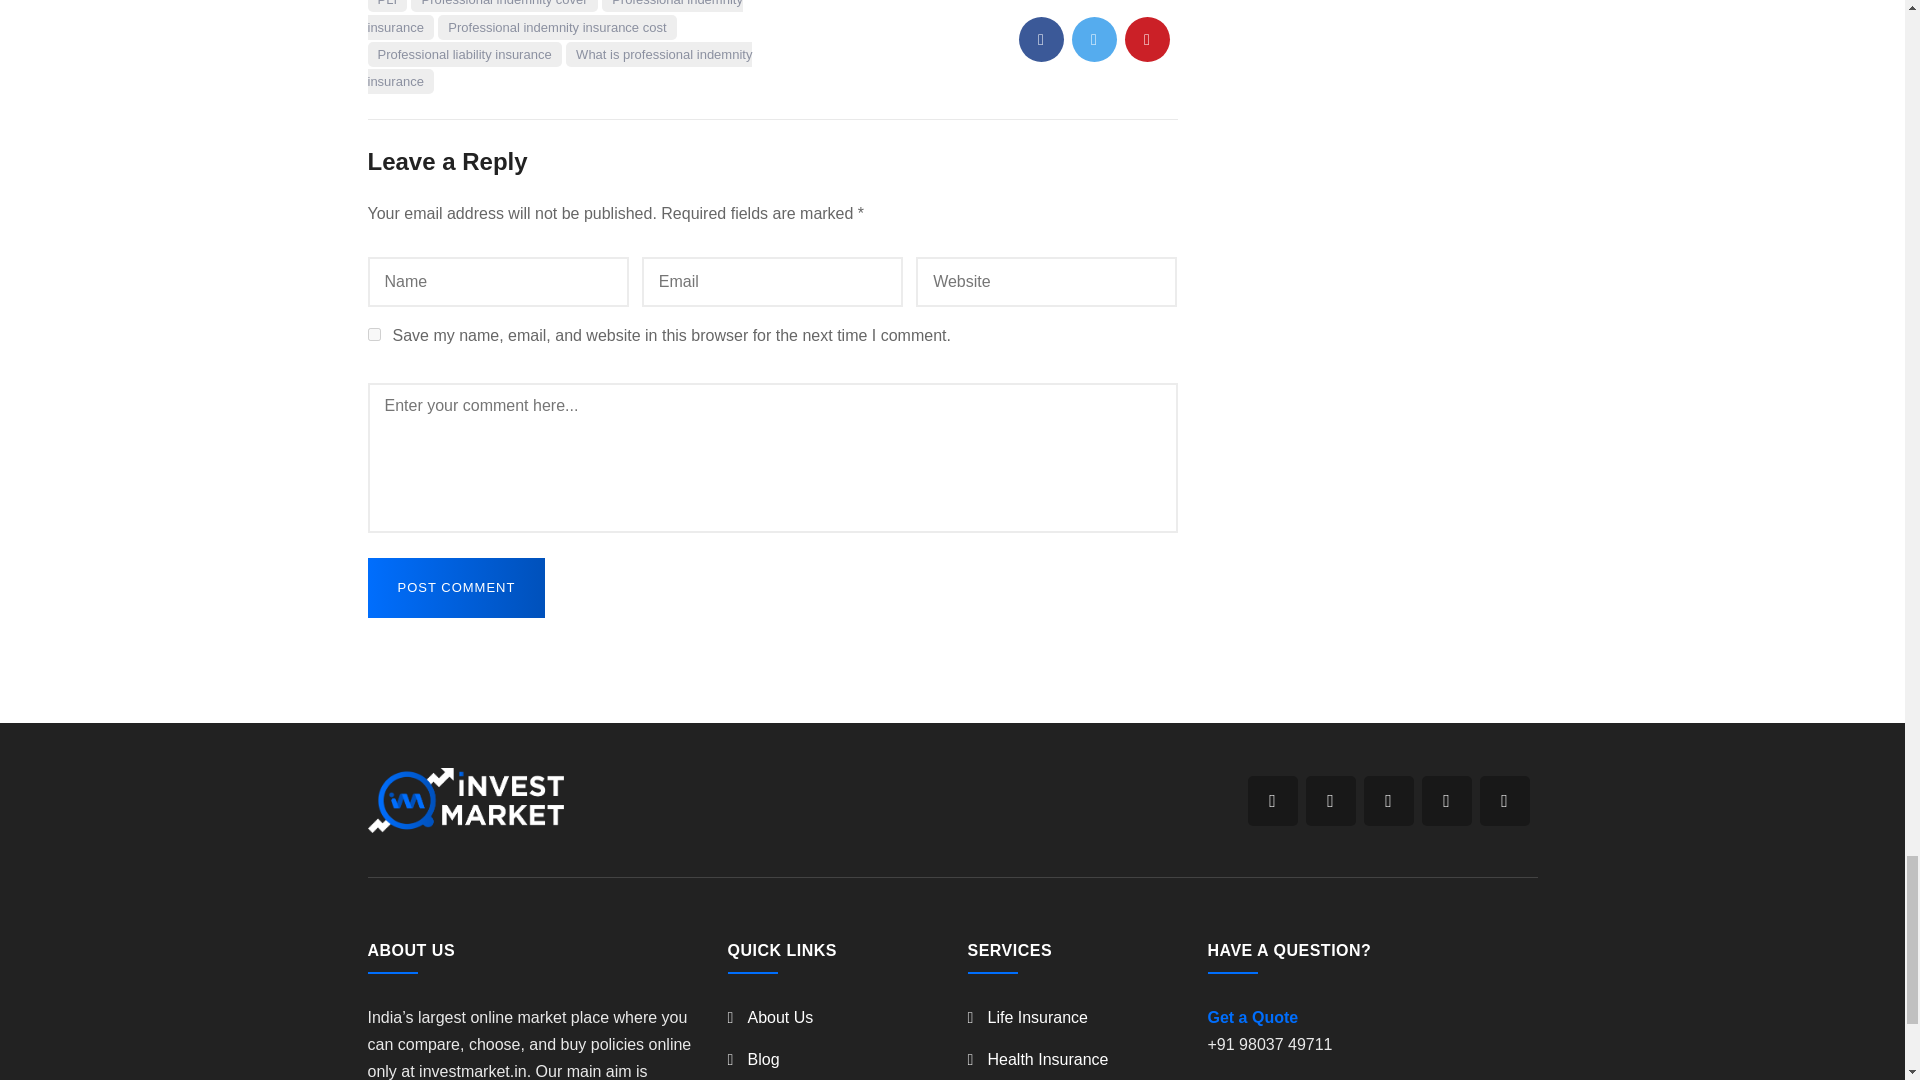 This screenshot has width=1920, height=1080. Describe the element at coordinates (560, 68) in the screenshot. I see `What is professional indemnity insurance` at that location.